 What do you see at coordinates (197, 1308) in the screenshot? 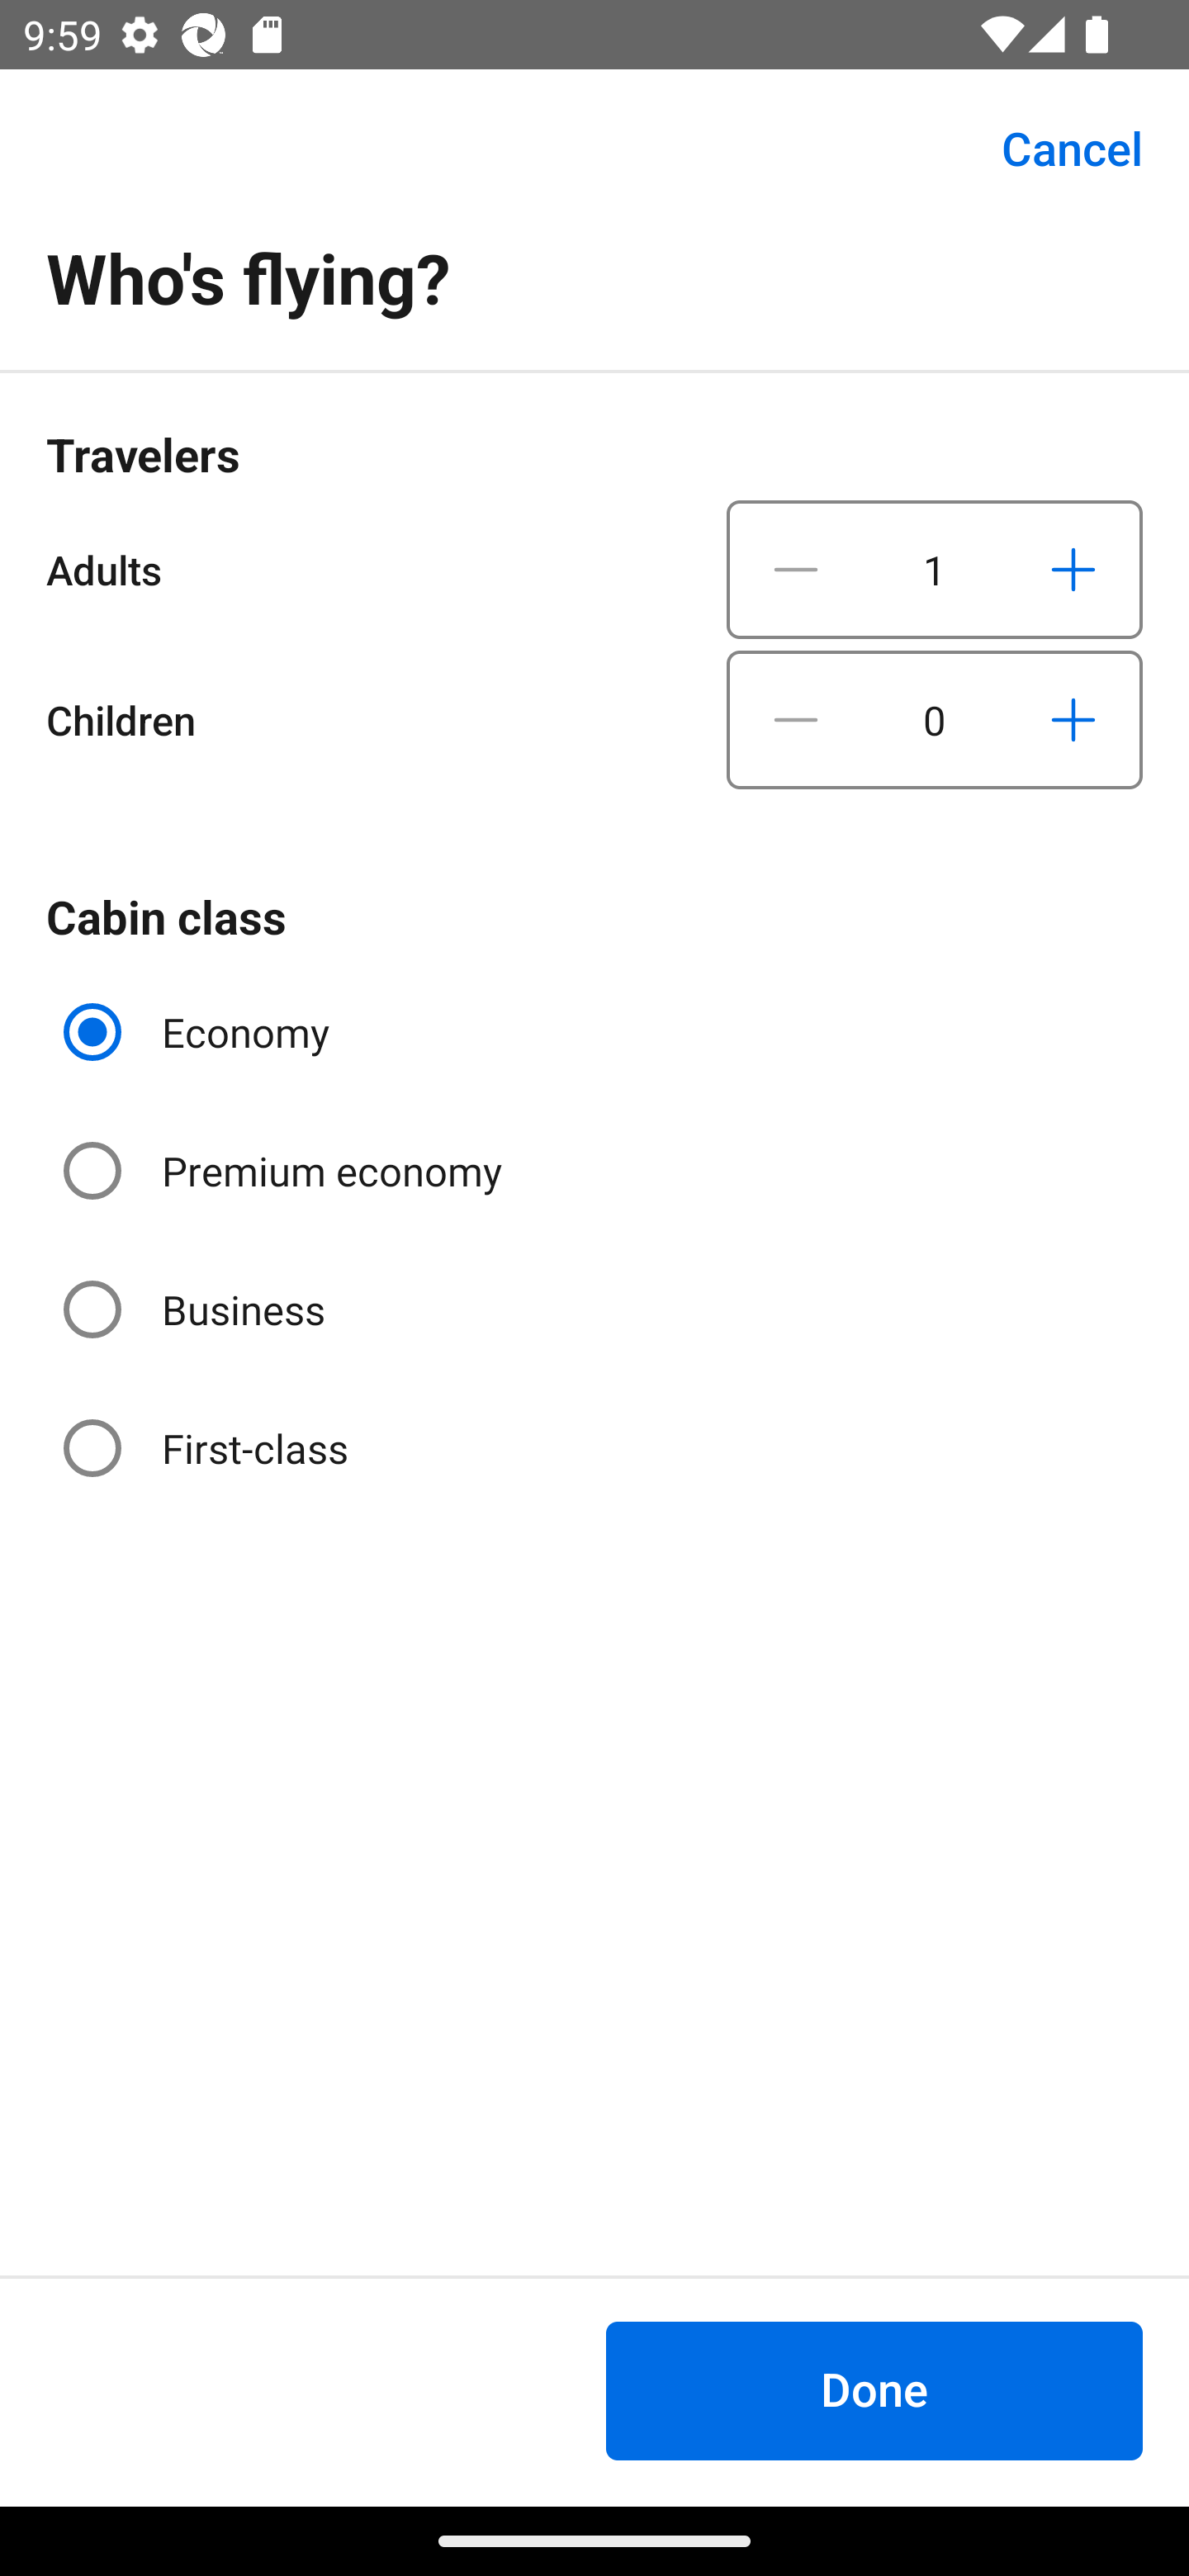
I see `Business` at bounding box center [197, 1308].